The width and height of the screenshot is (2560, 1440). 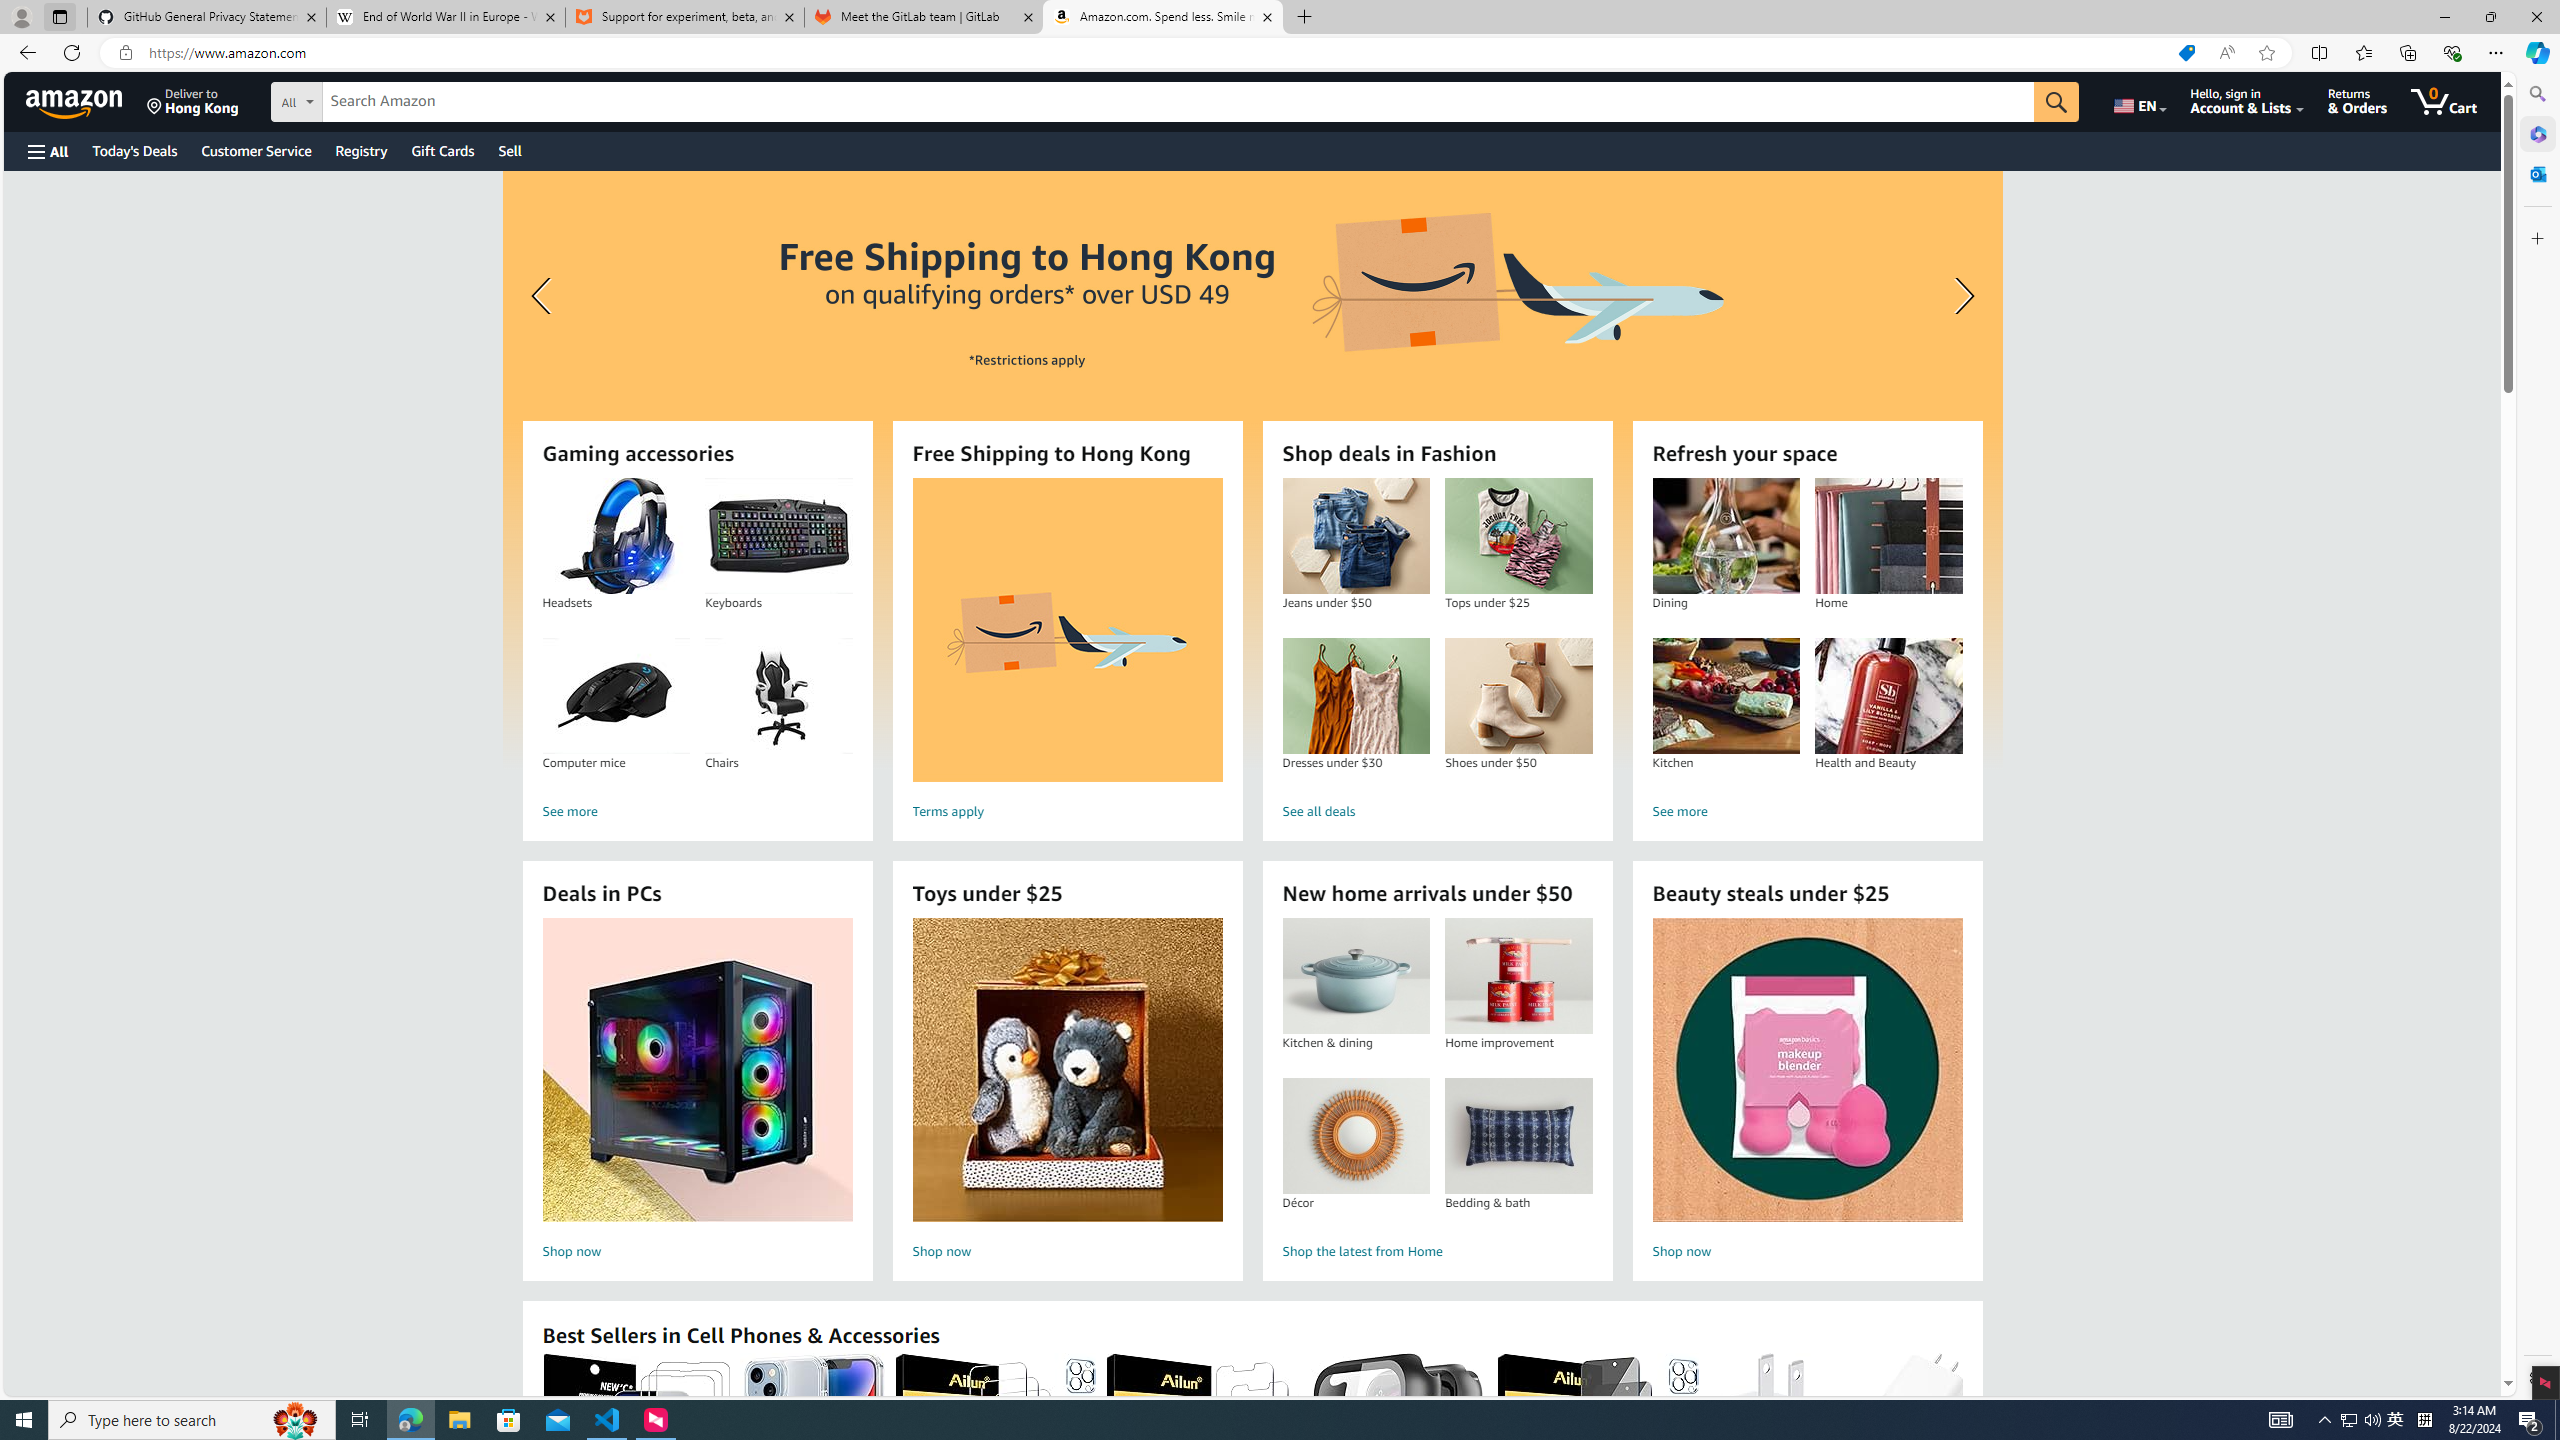 I want to click on Choose a language for shopping., so click(x=2138, y=101).